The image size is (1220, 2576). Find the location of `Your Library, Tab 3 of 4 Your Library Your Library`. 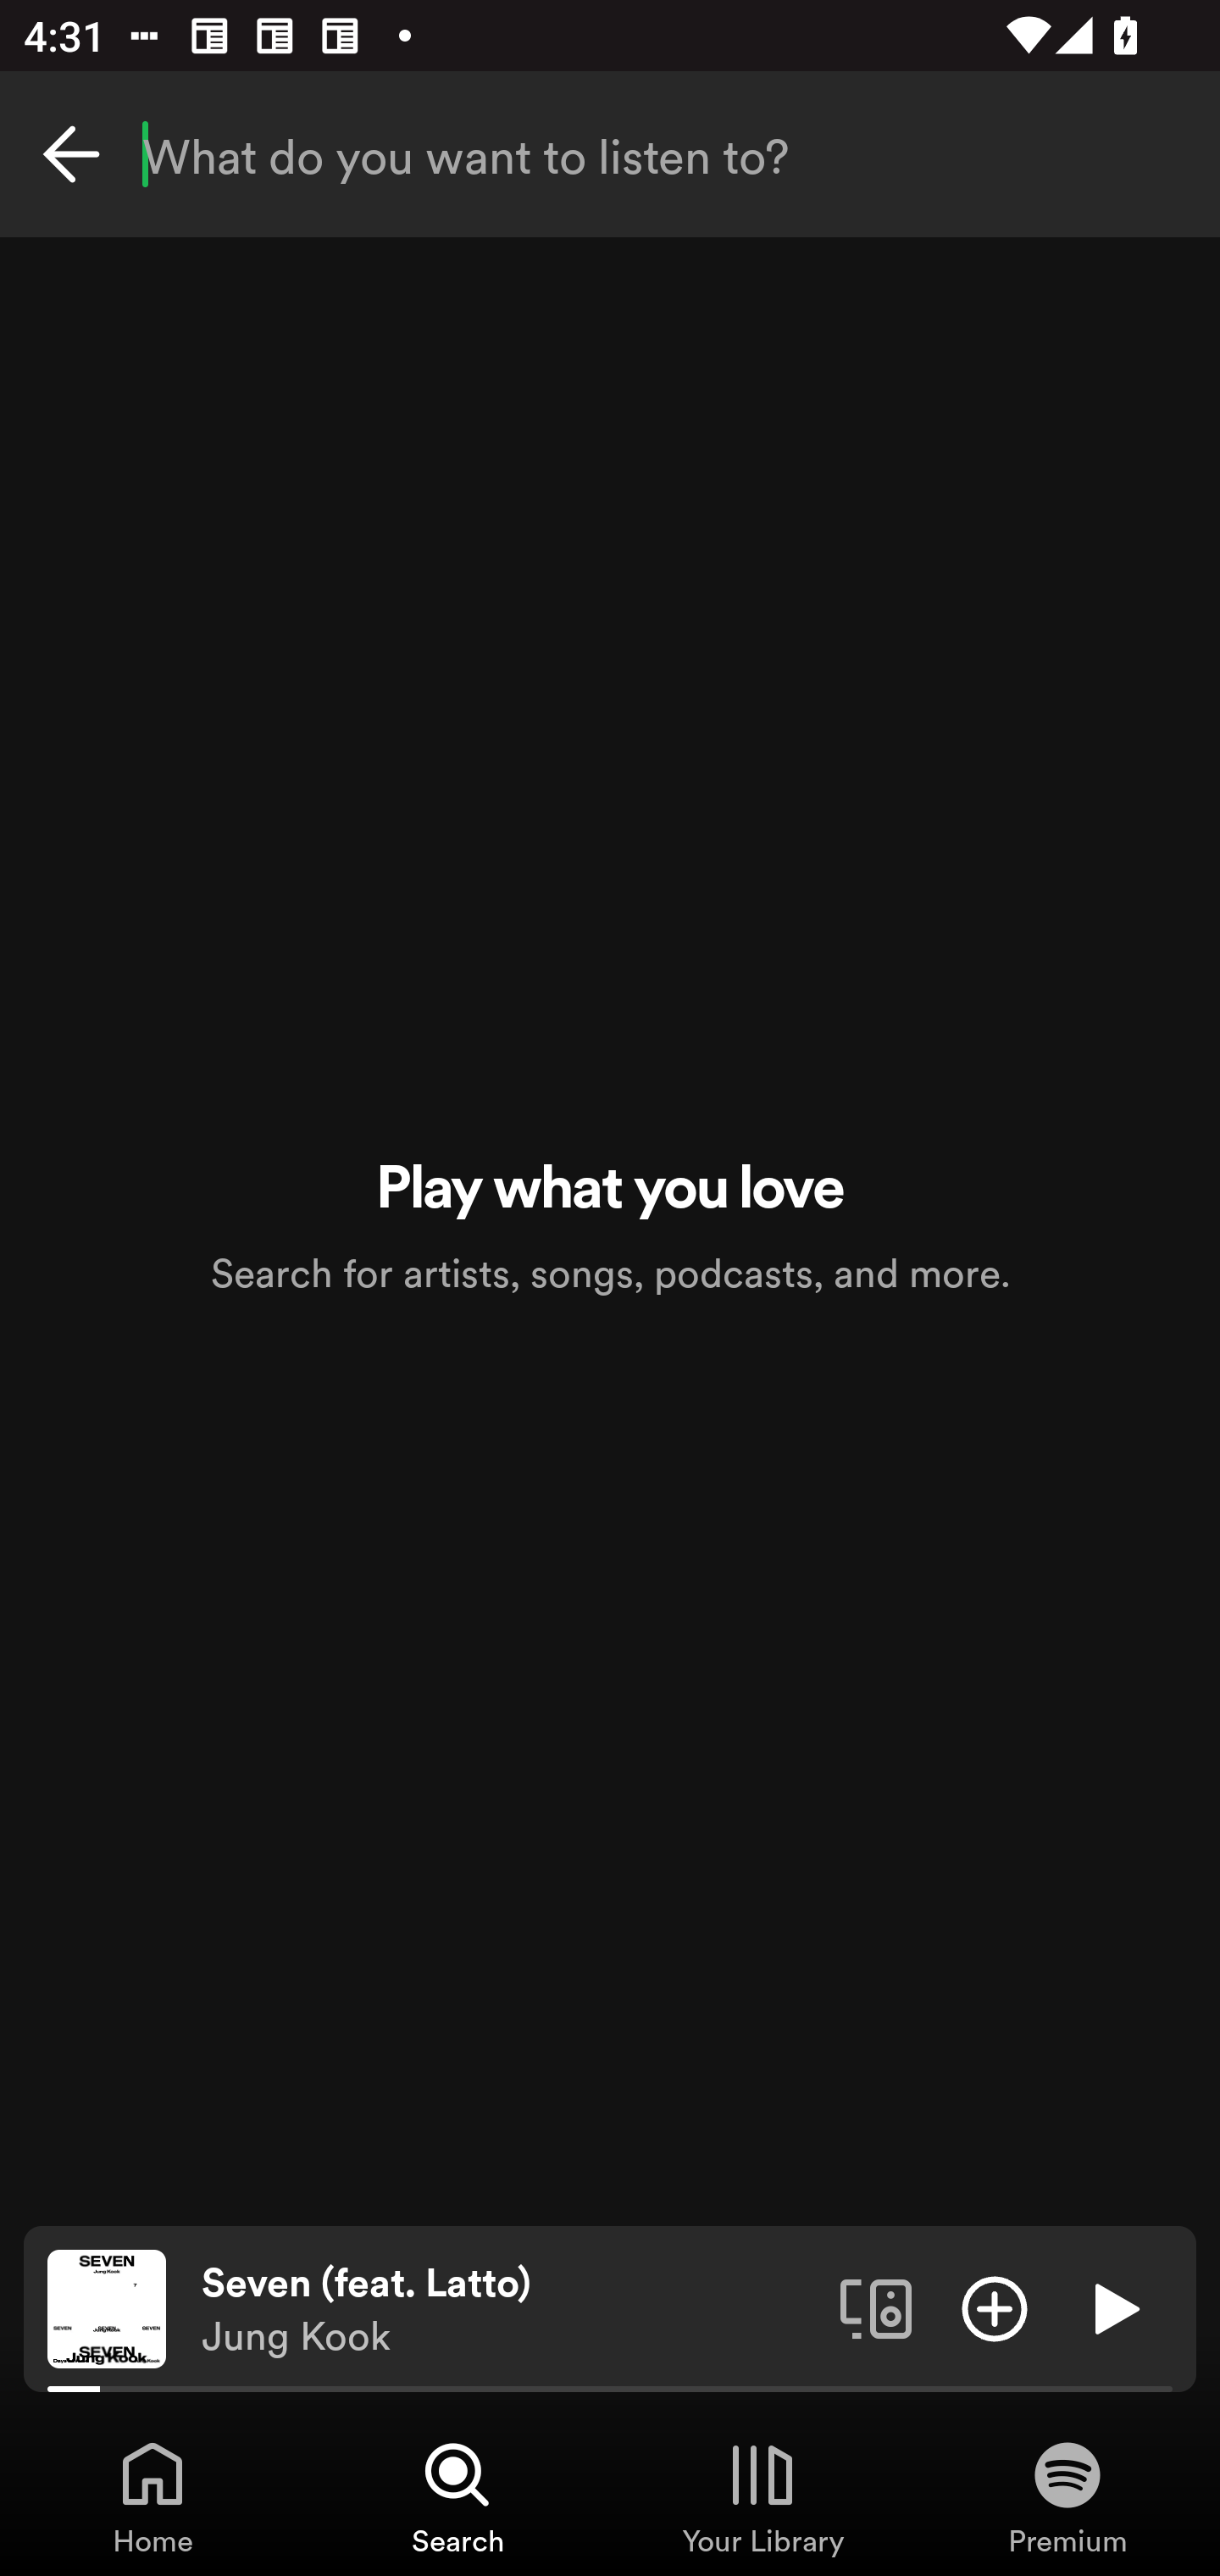

Your Library, Tab 3 of 4 Your Library Your Library is located at coordinates (762, 2496).